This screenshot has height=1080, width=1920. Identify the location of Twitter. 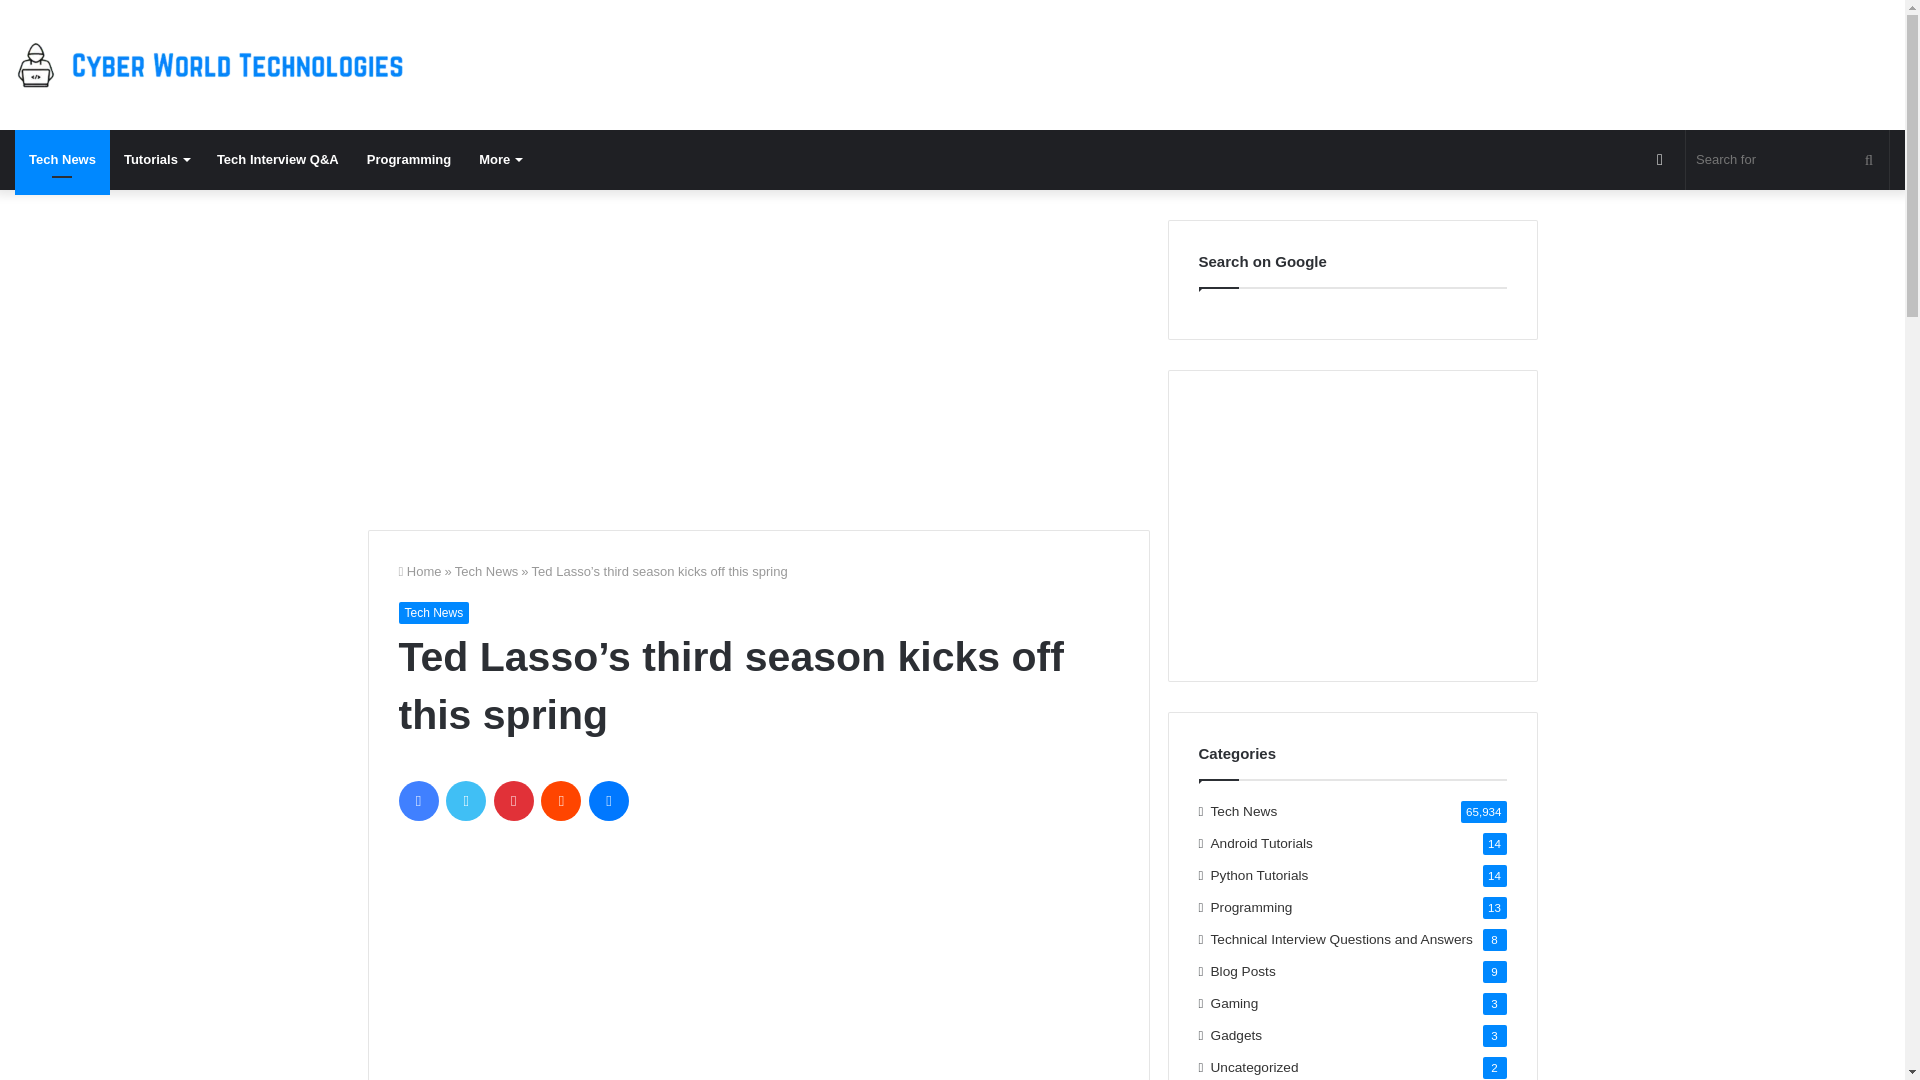
(465, 800).